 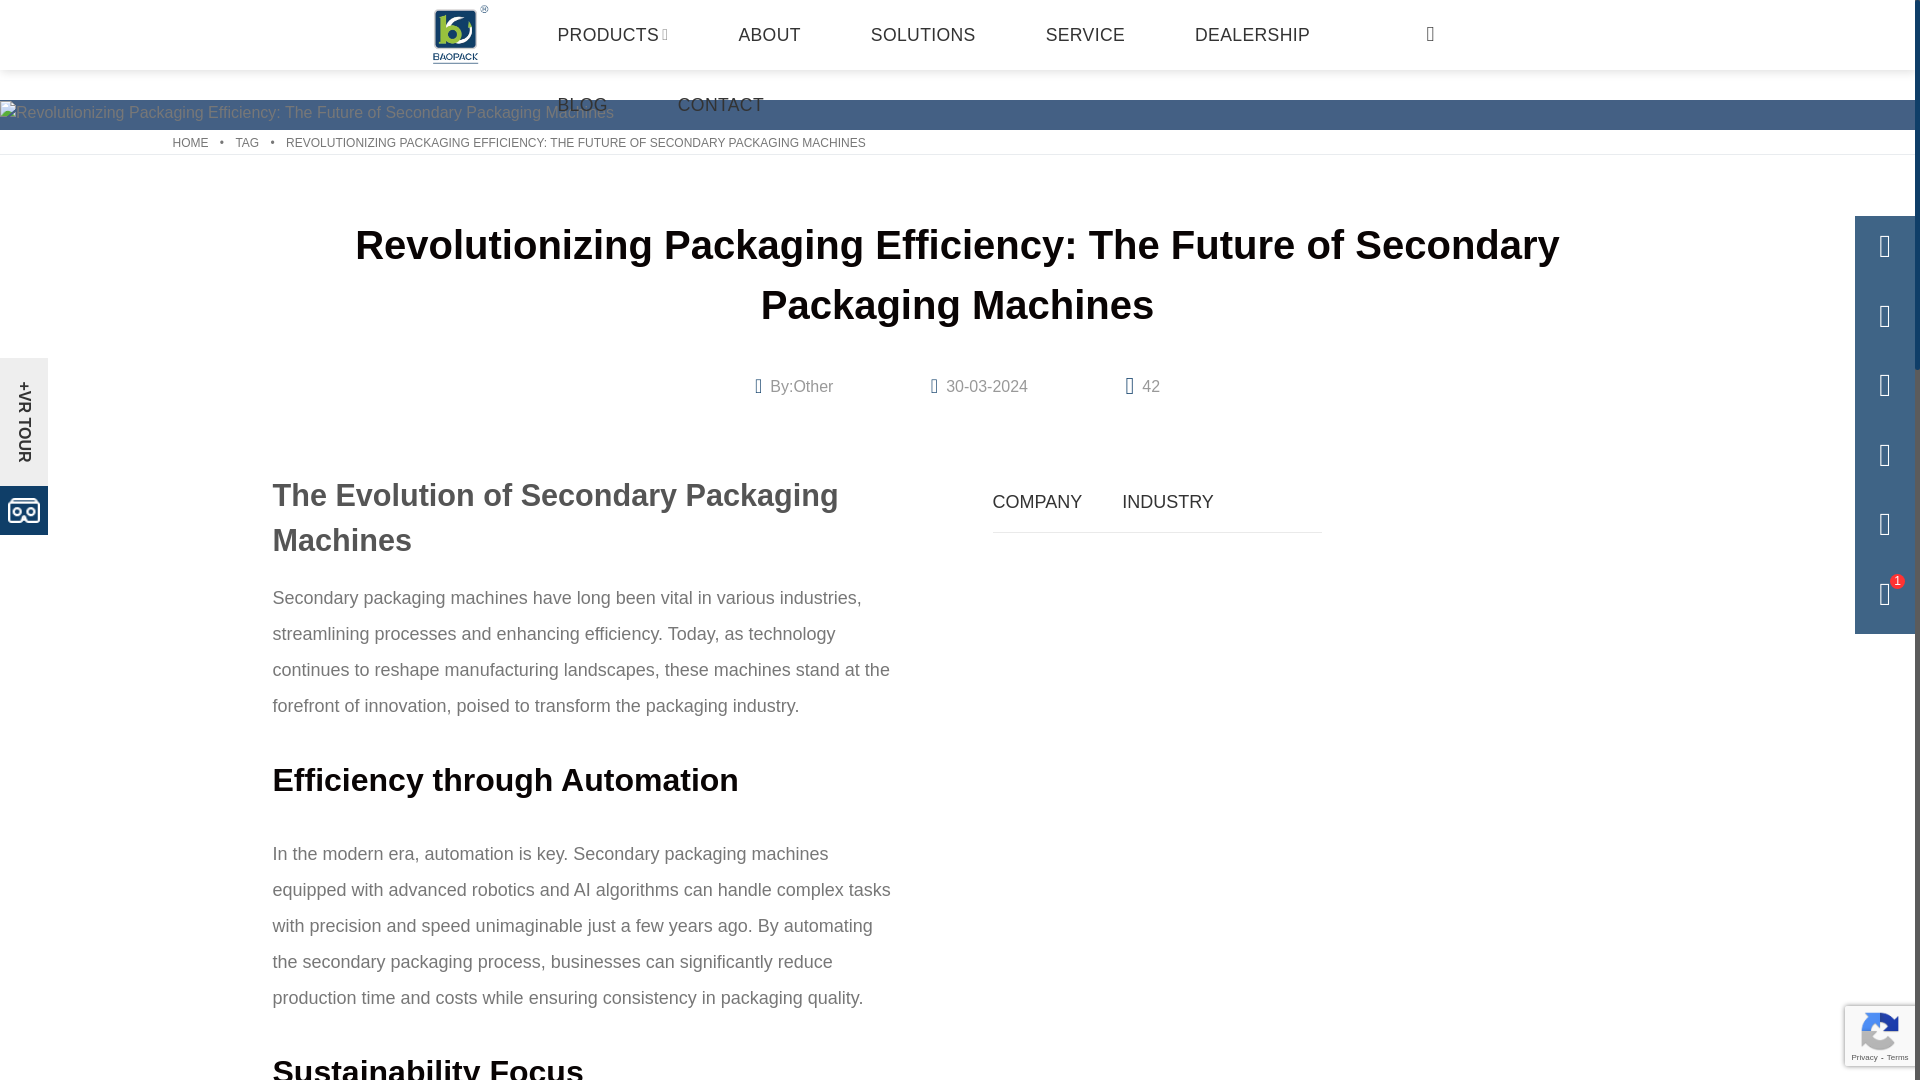 What do you see at coordinates (1085, 35) in the screenshot?
I see `SERVICE` at bounding box center [1085, 35].